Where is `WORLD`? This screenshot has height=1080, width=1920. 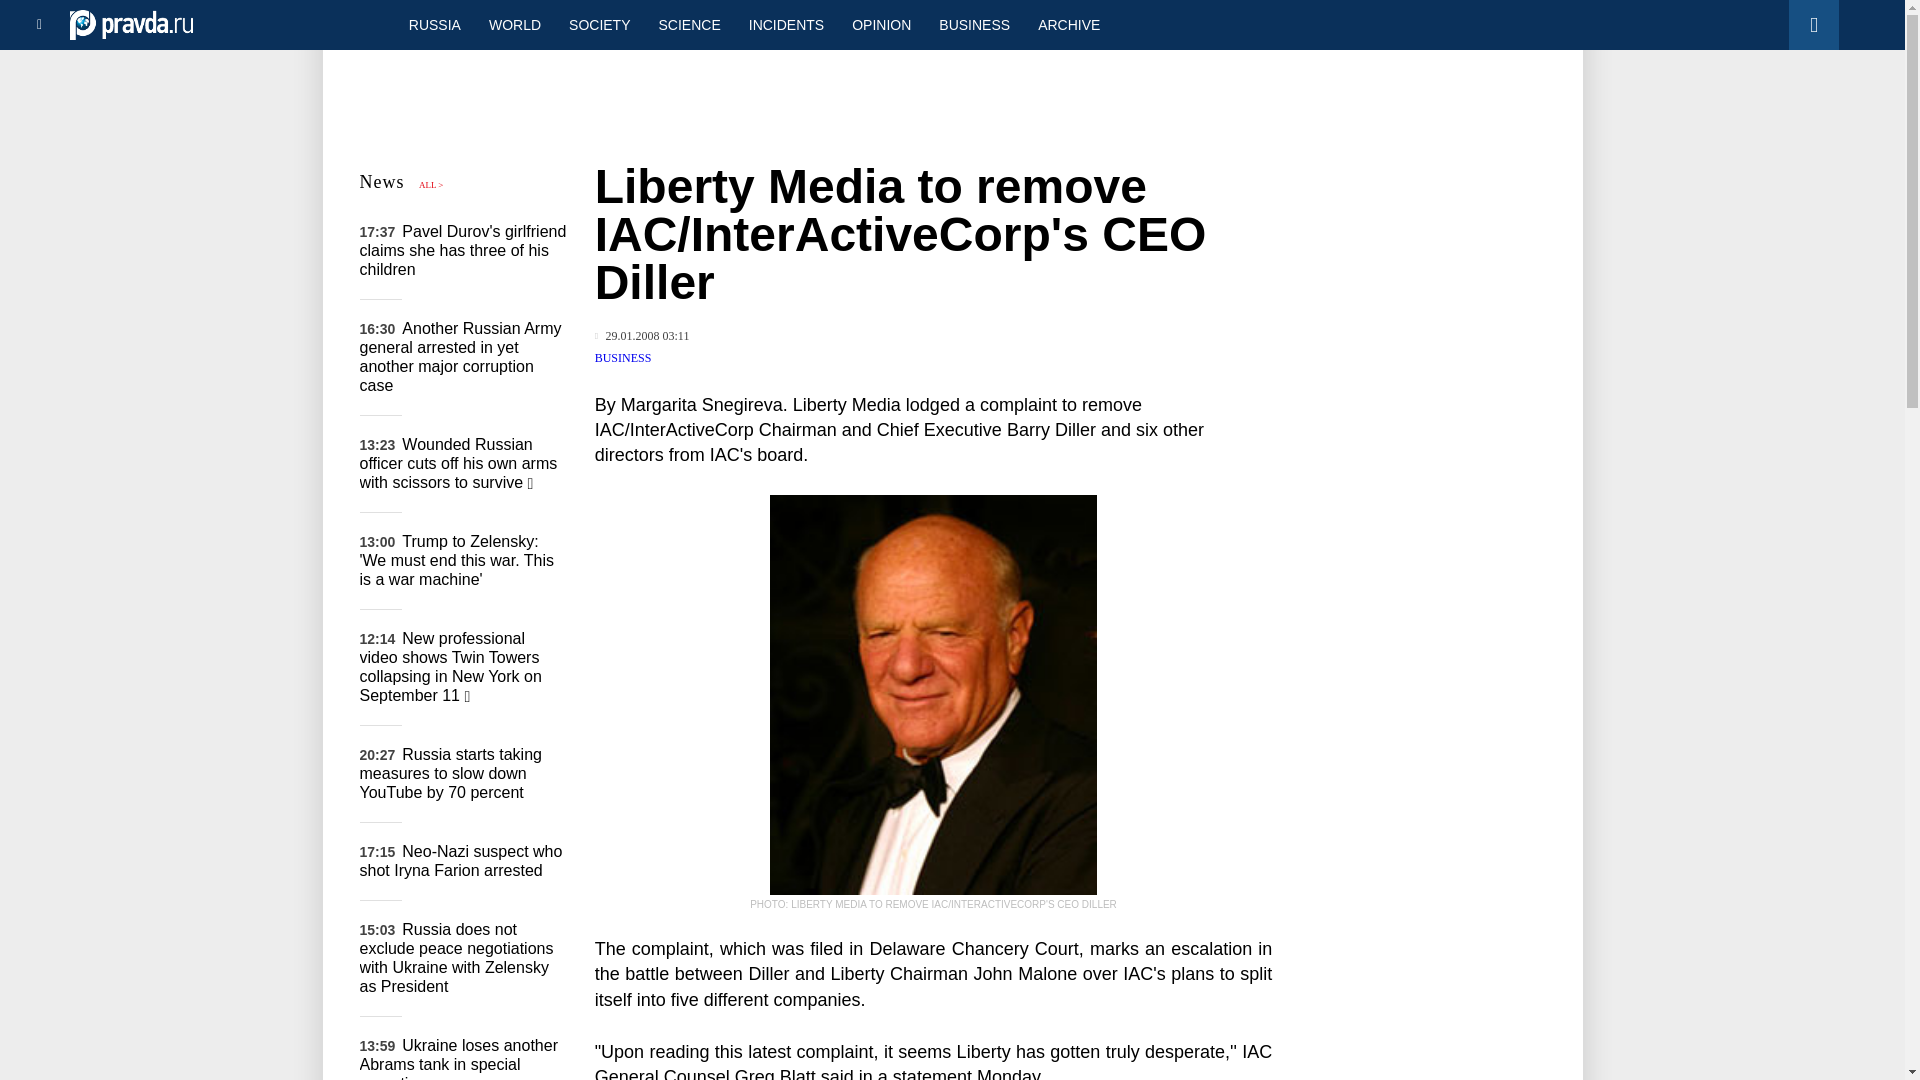
WORLD is located at coordinates (514, 24).